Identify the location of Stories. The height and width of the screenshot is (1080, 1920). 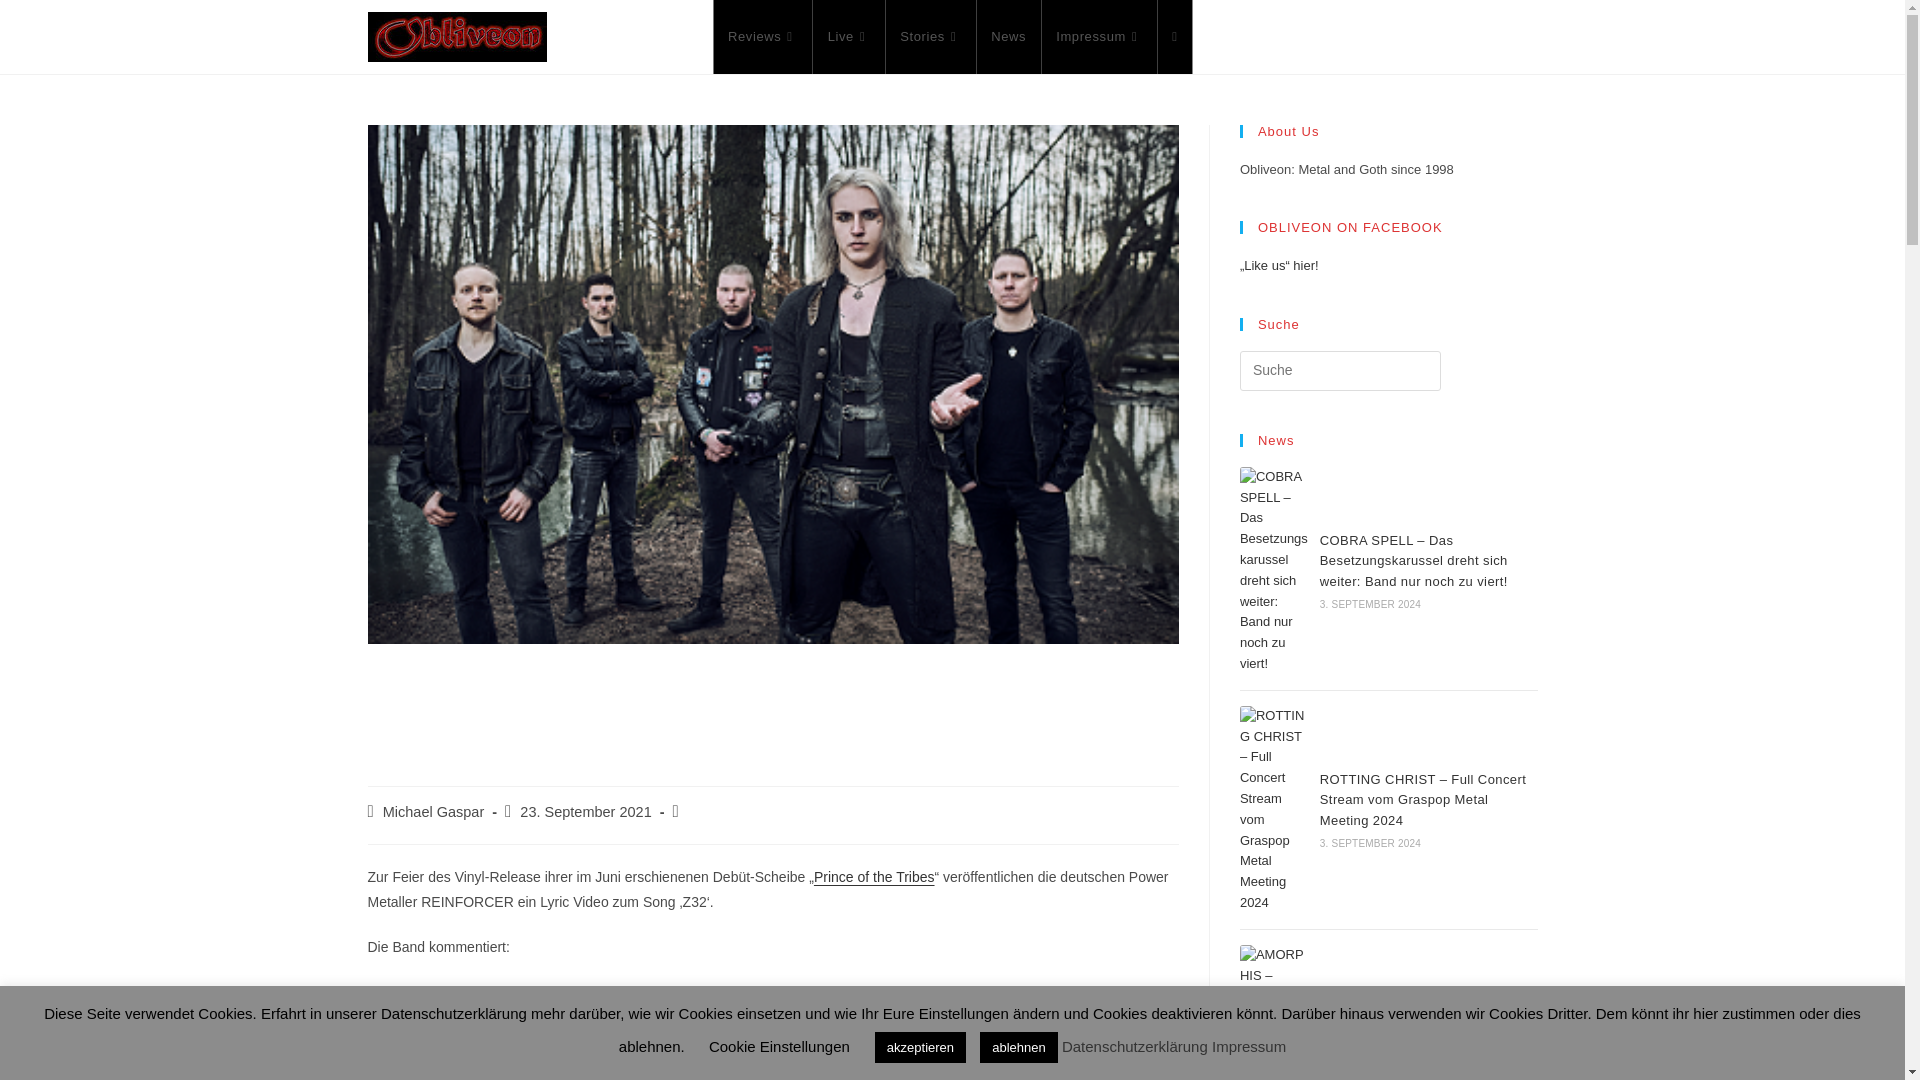
(930, 37).